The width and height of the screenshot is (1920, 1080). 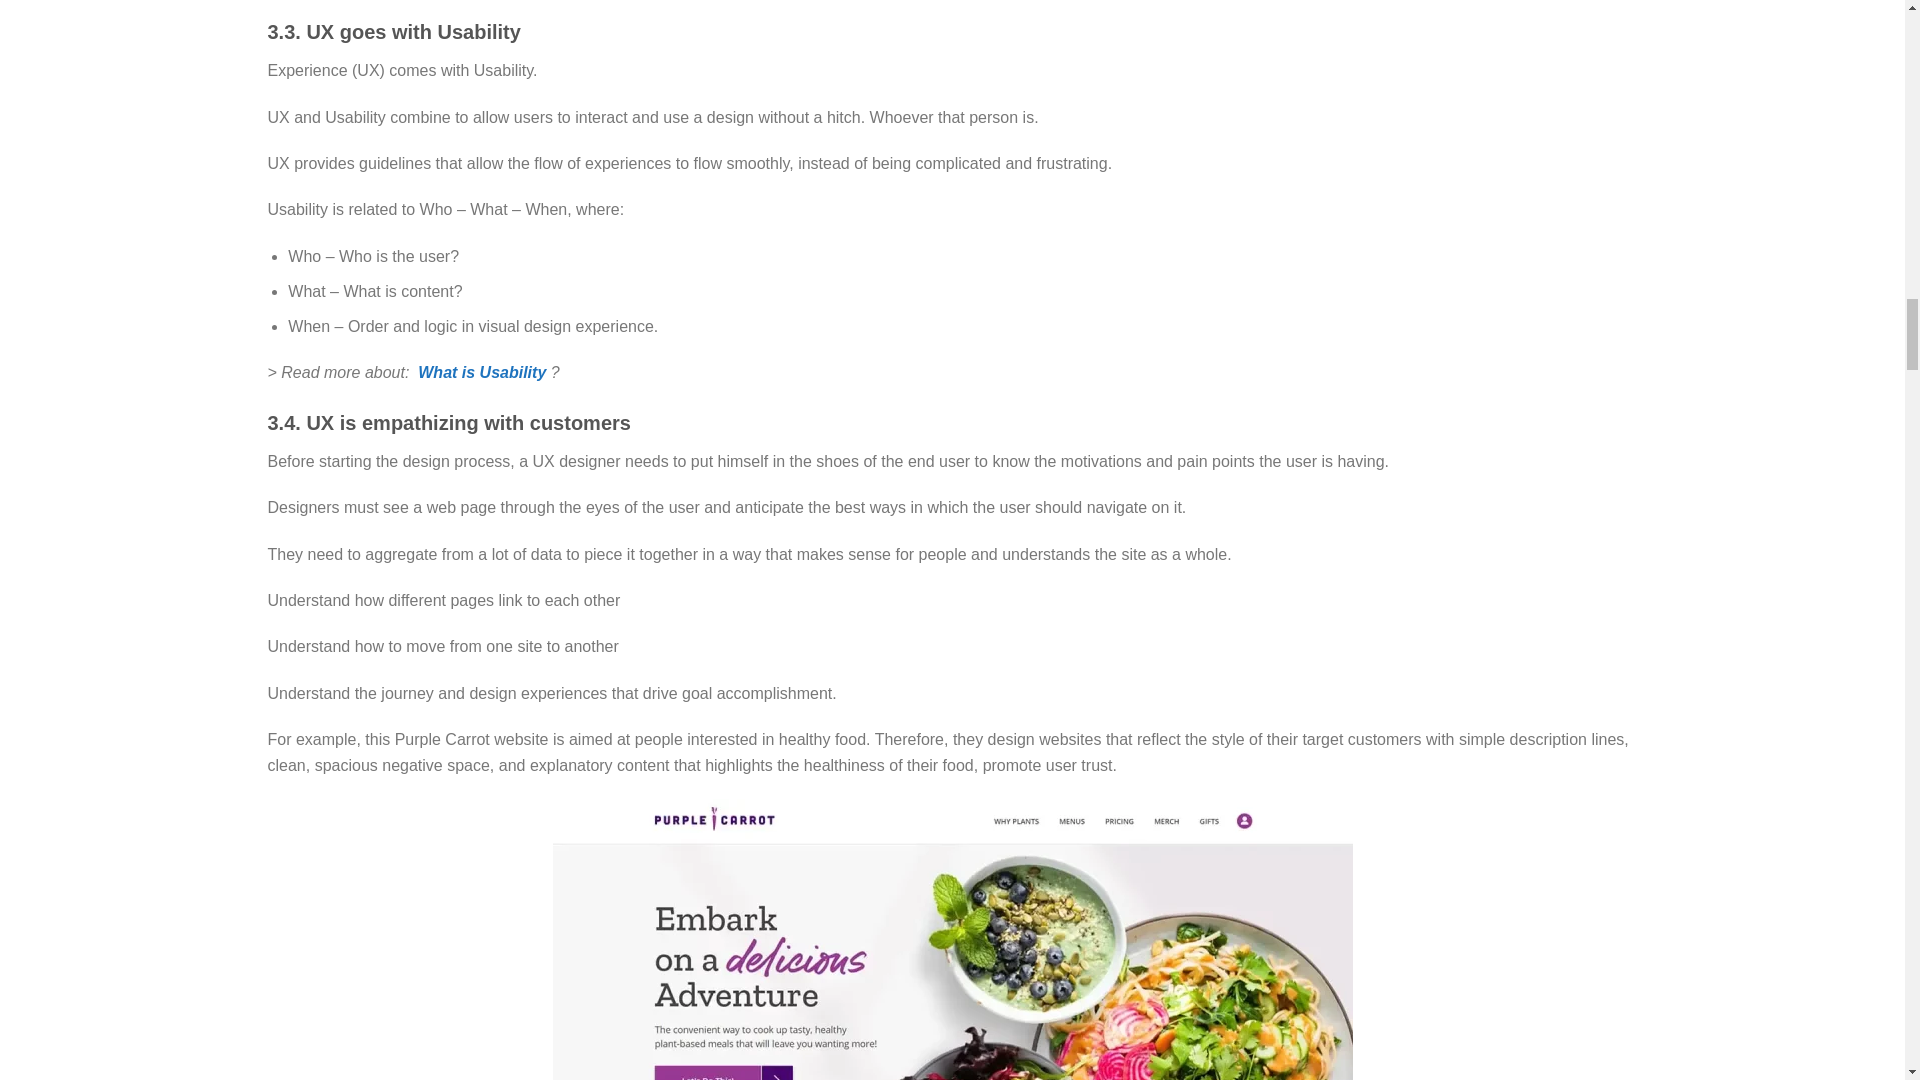 What do you see at coordinates (482, 372) in the screenshot?
I see `What is Usability` at bounding box center [482, 372].